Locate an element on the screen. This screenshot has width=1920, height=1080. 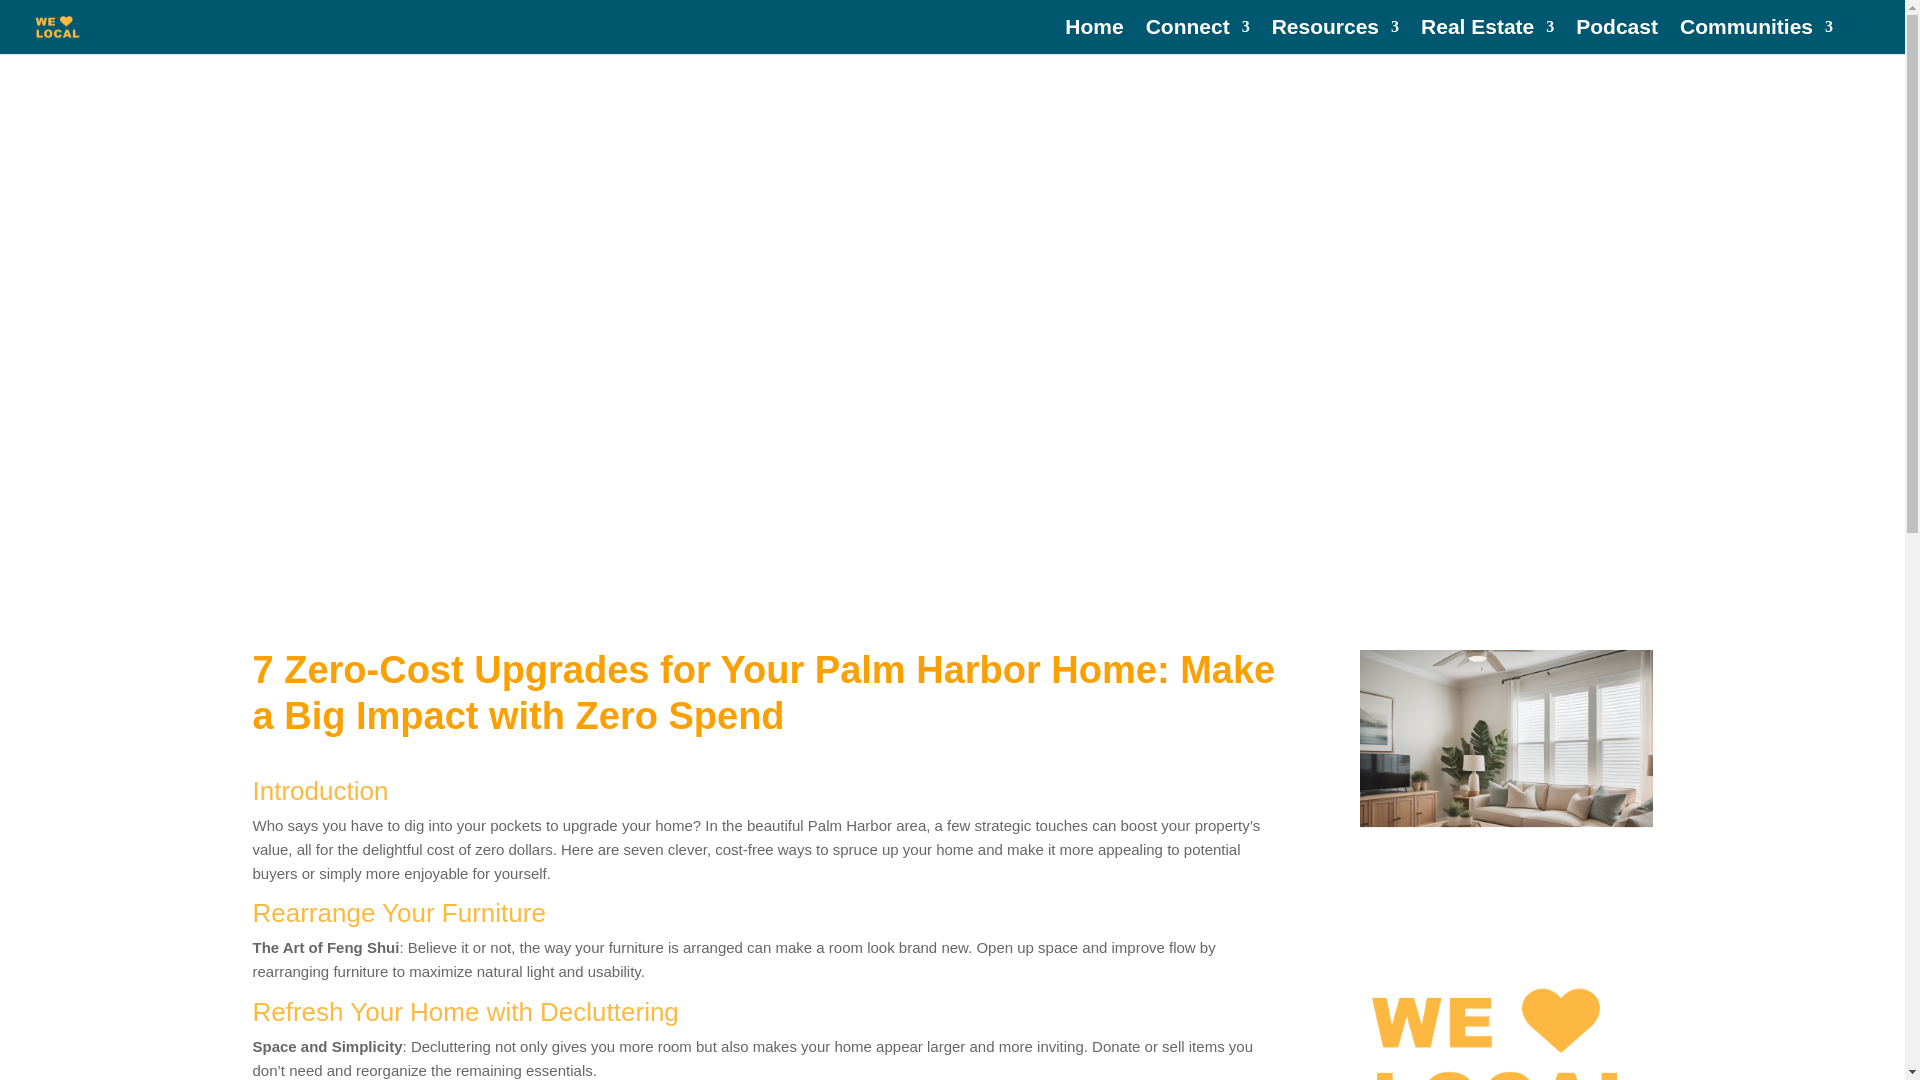
Real Estate is located at coordinates (1486, 37).